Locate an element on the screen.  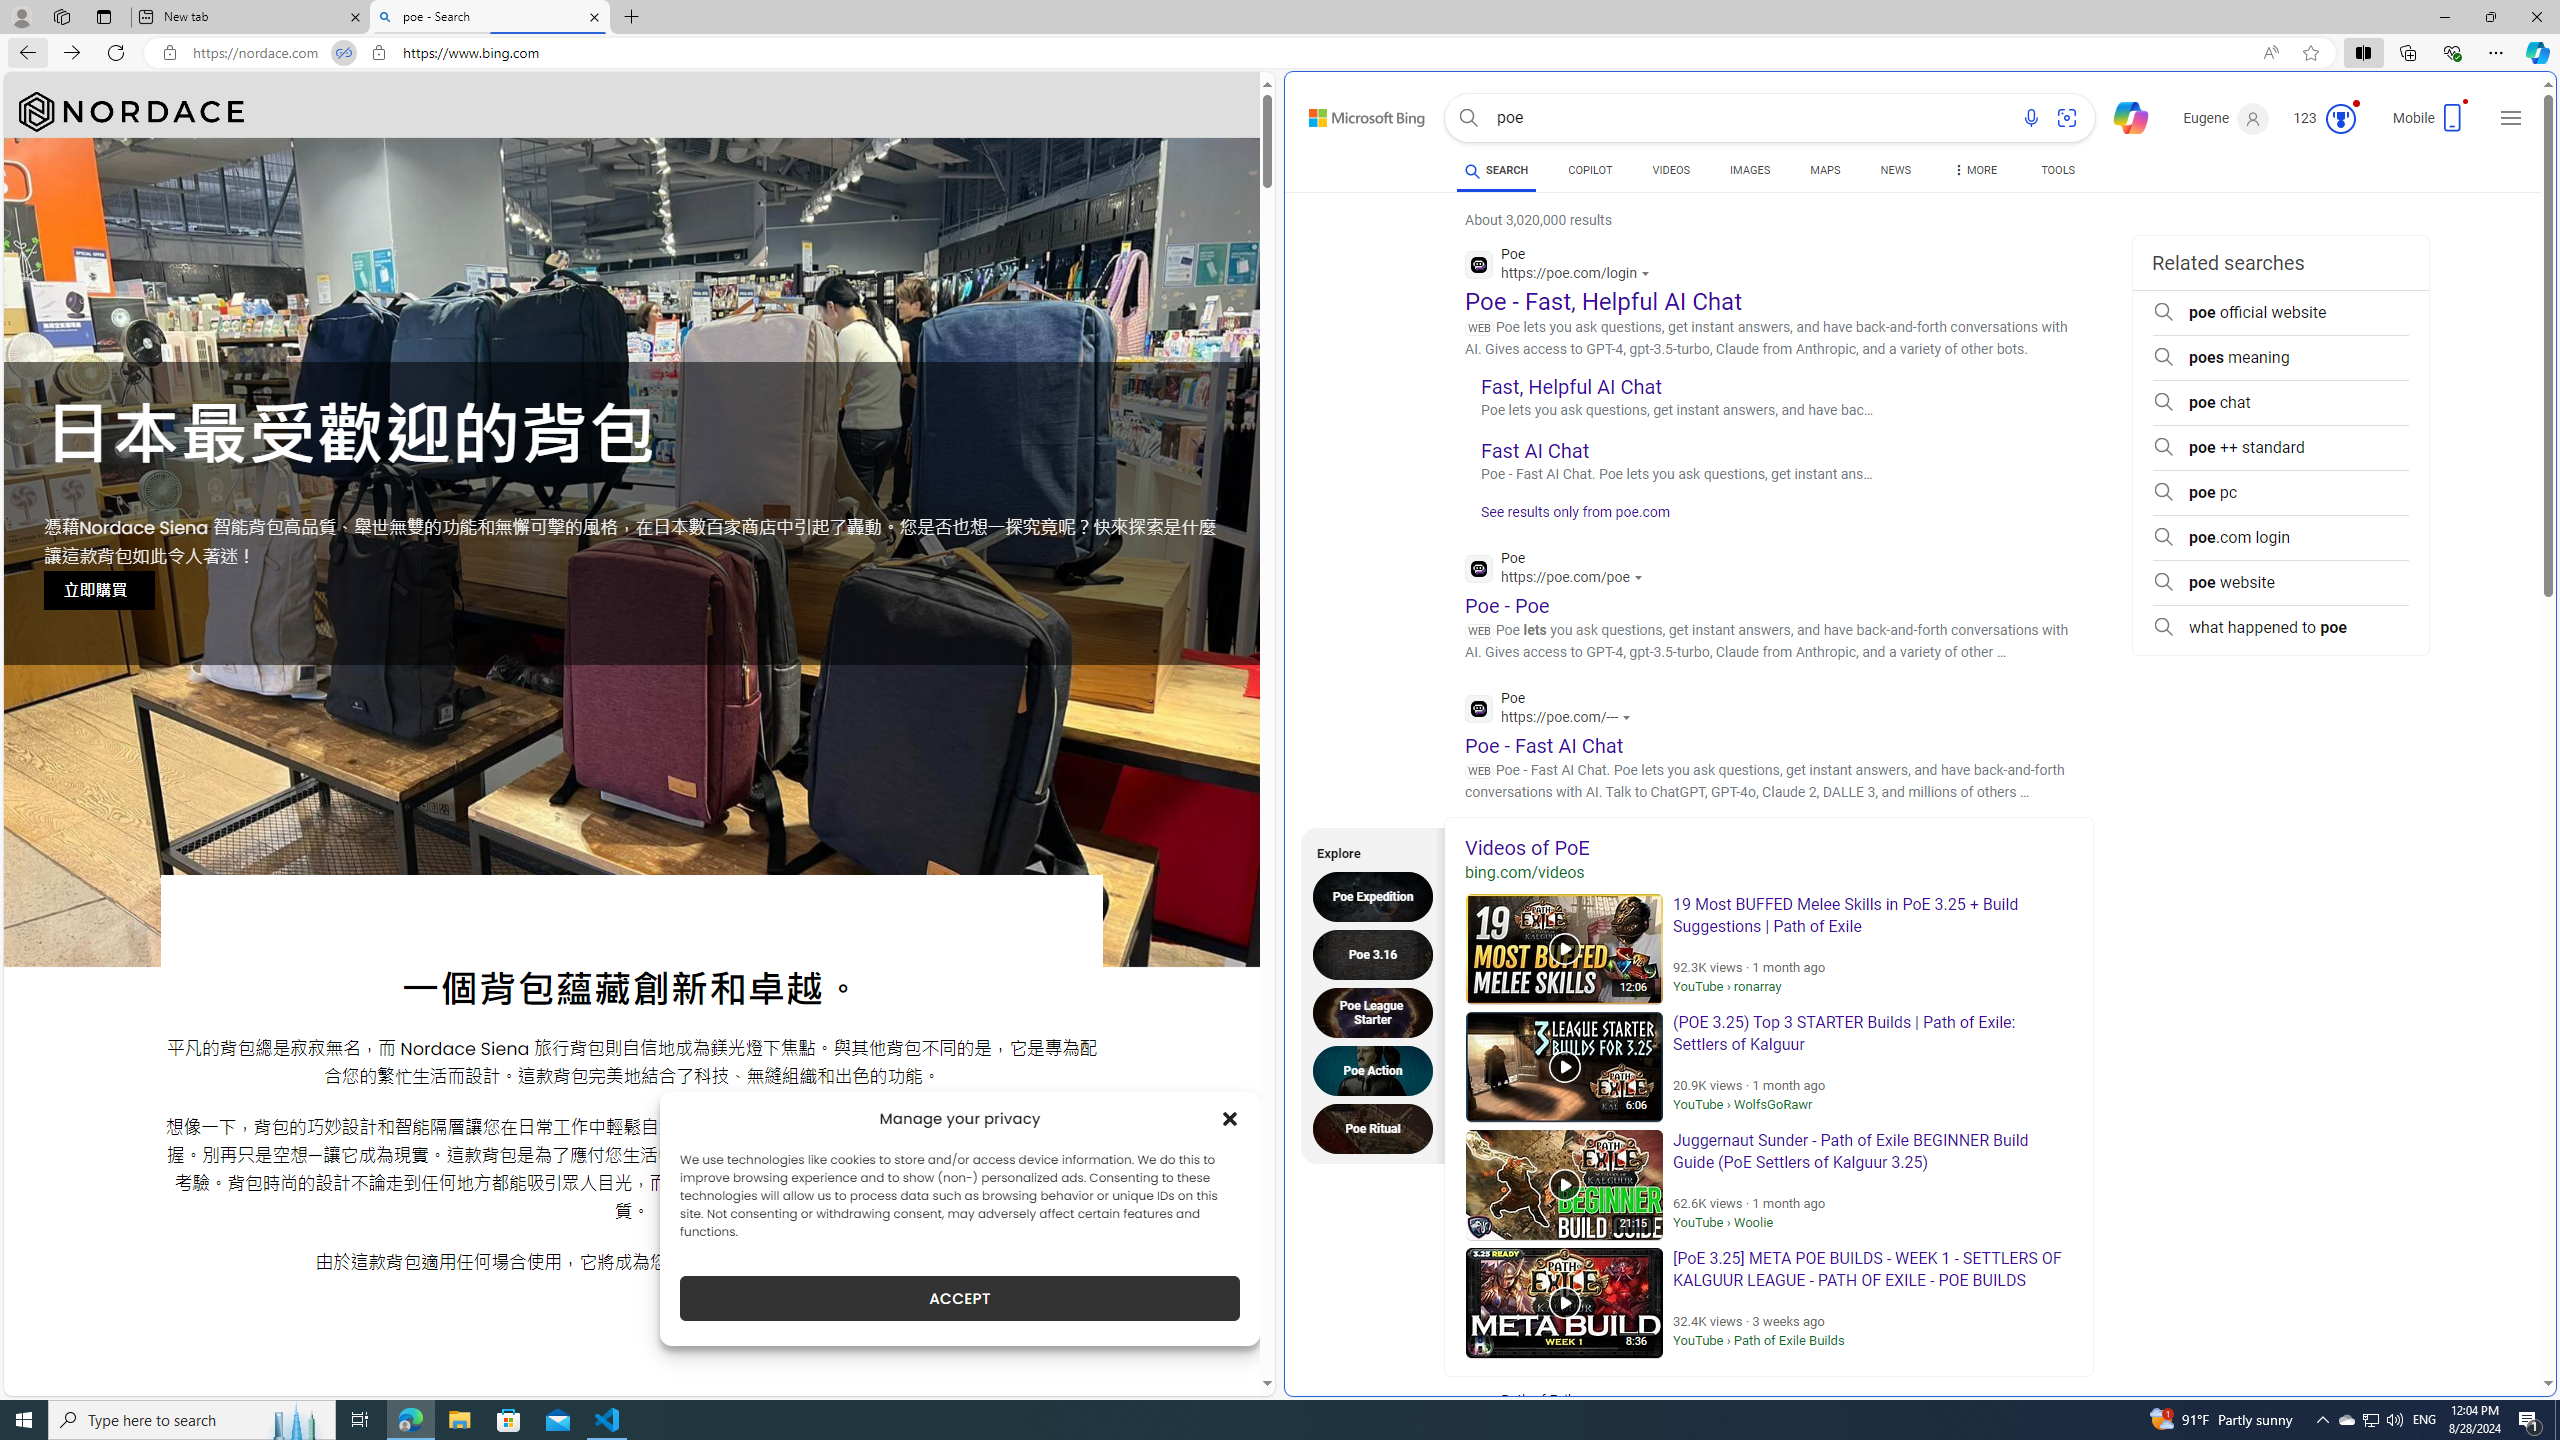
poe website is located at coordinates (2280, 582).